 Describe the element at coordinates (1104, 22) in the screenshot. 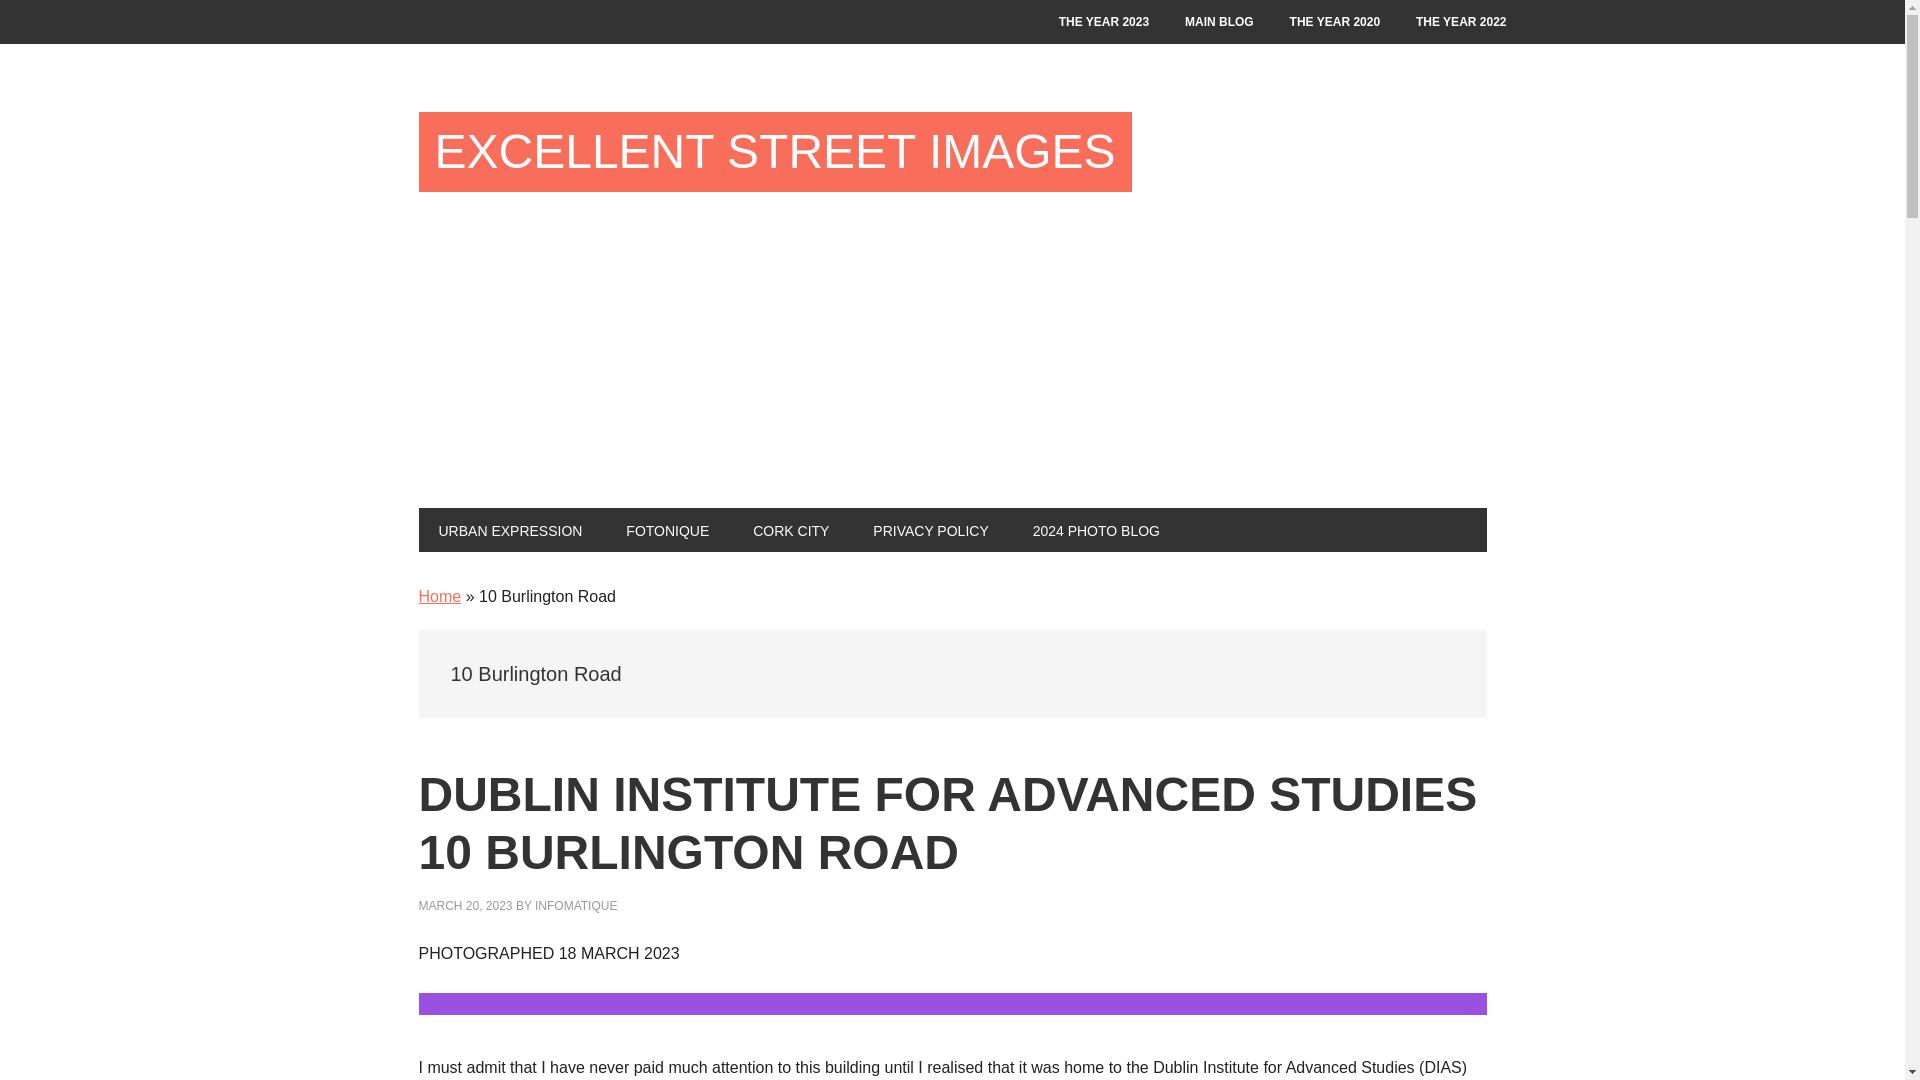

I see `THE YEAR 2023` at that location.